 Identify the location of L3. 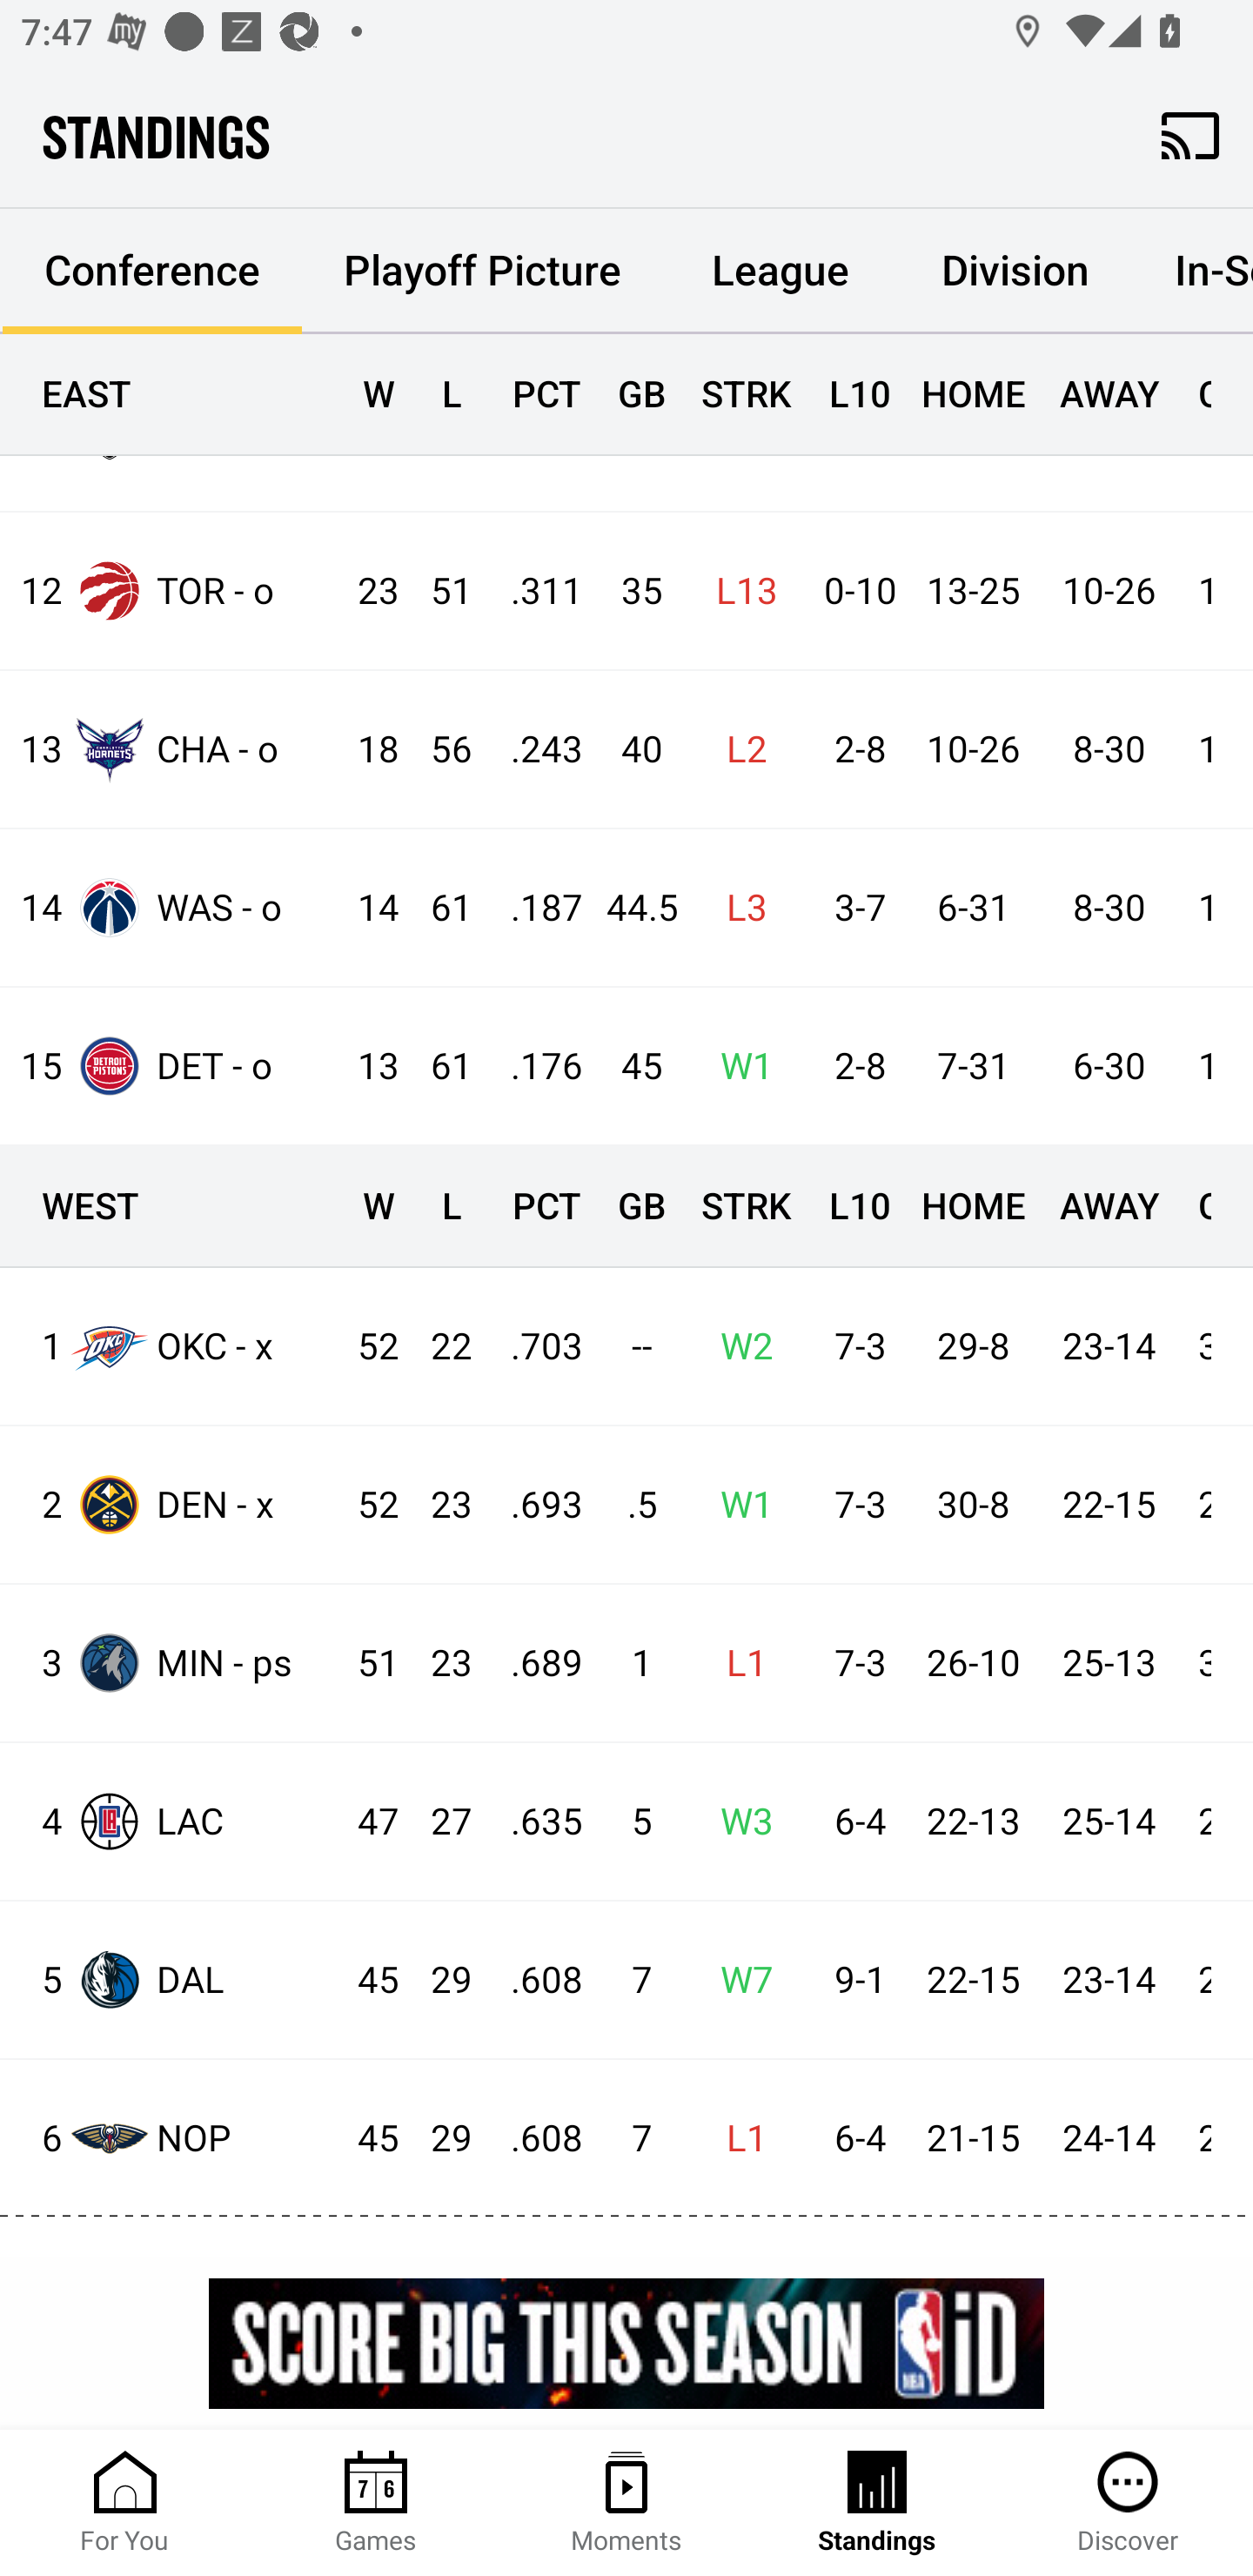
(738, 907).